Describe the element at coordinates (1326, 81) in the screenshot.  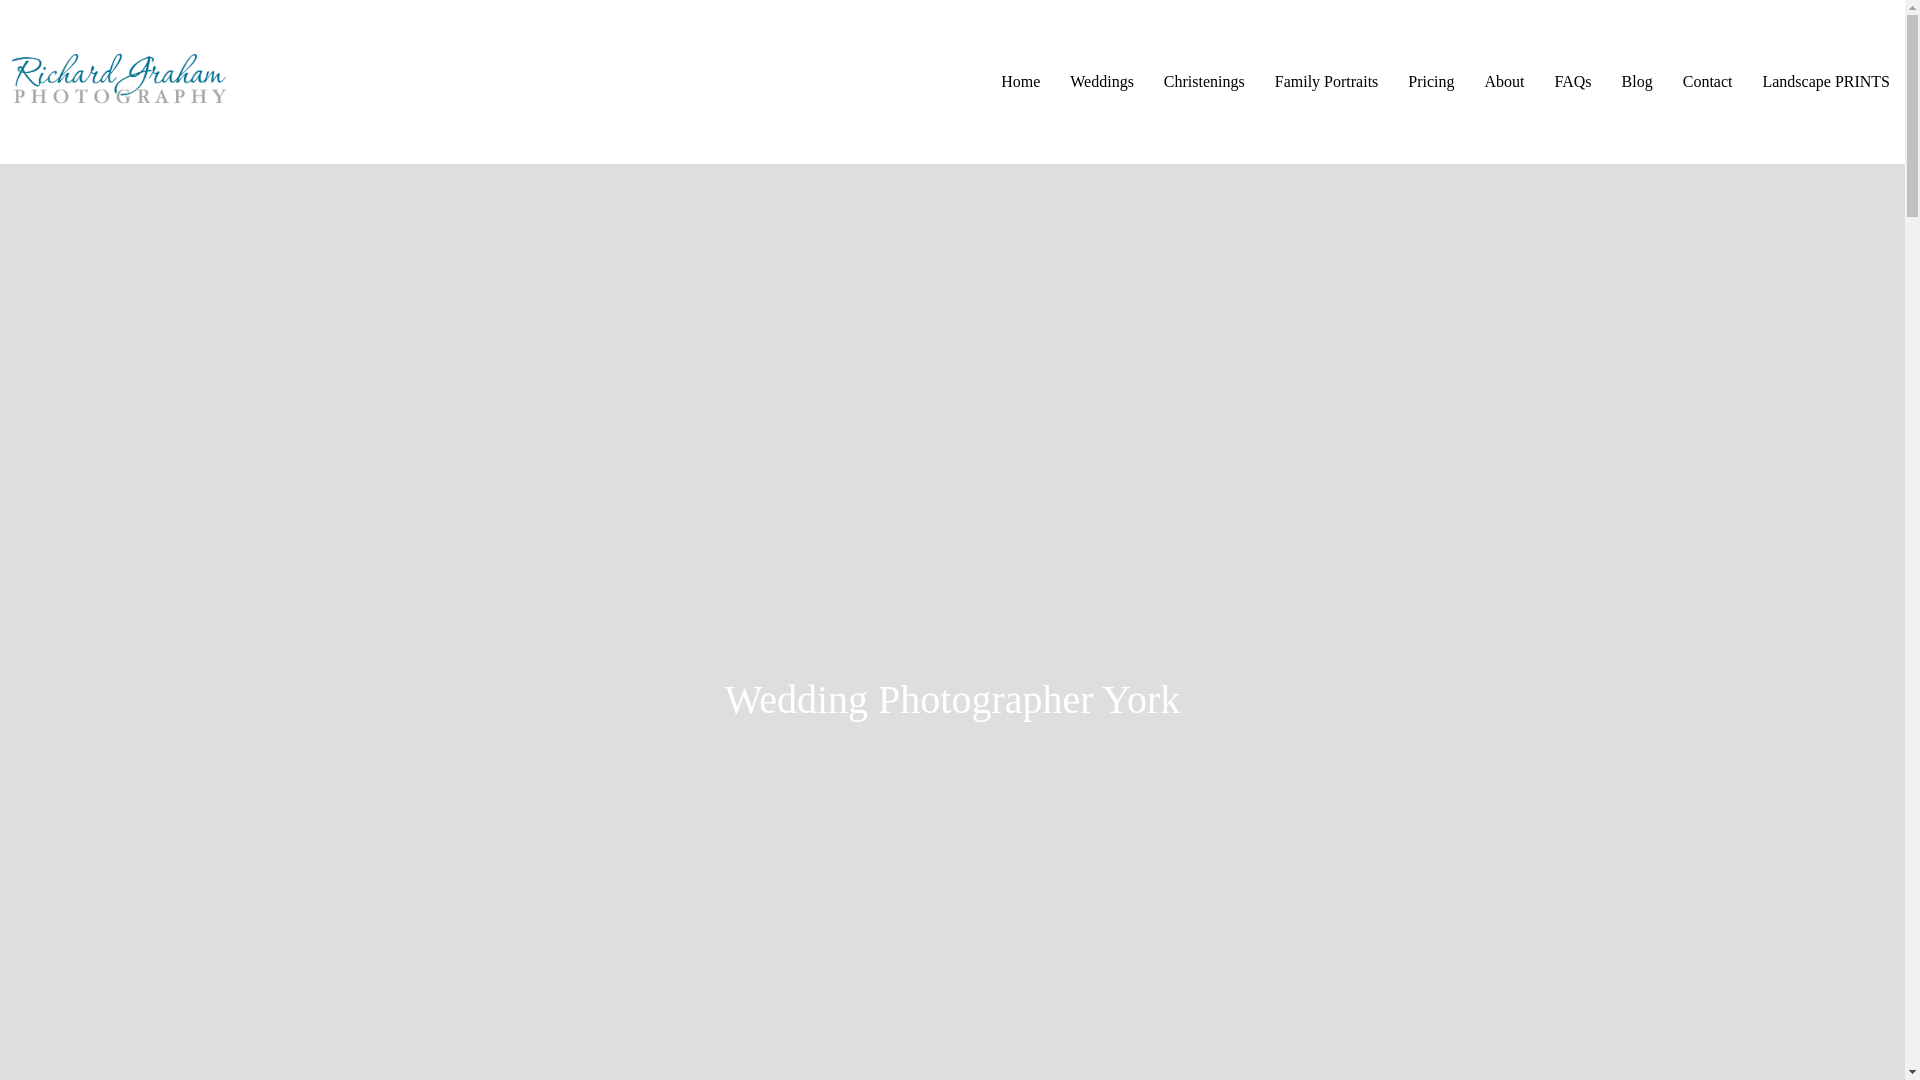
I see `Family Portraits` at that location.